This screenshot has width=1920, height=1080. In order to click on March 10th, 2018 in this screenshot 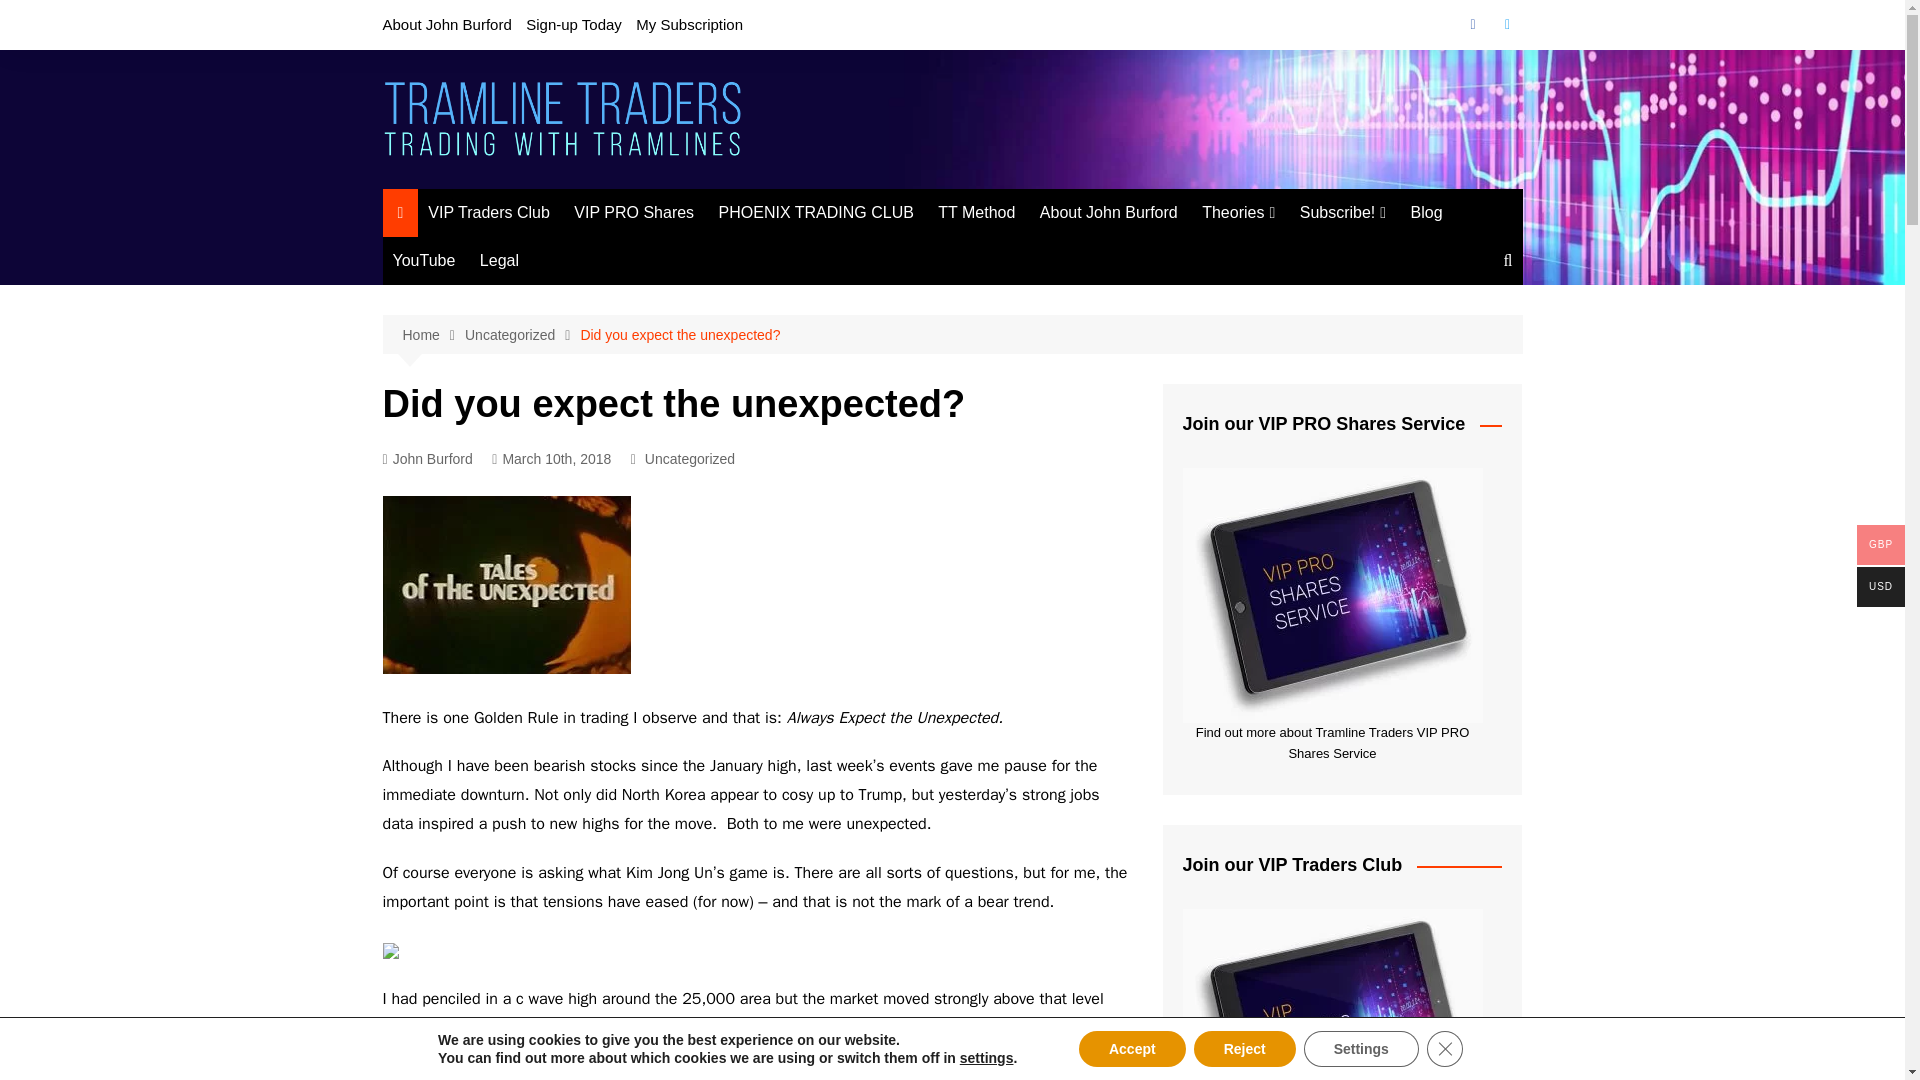, I will do `click(550, 459)`.